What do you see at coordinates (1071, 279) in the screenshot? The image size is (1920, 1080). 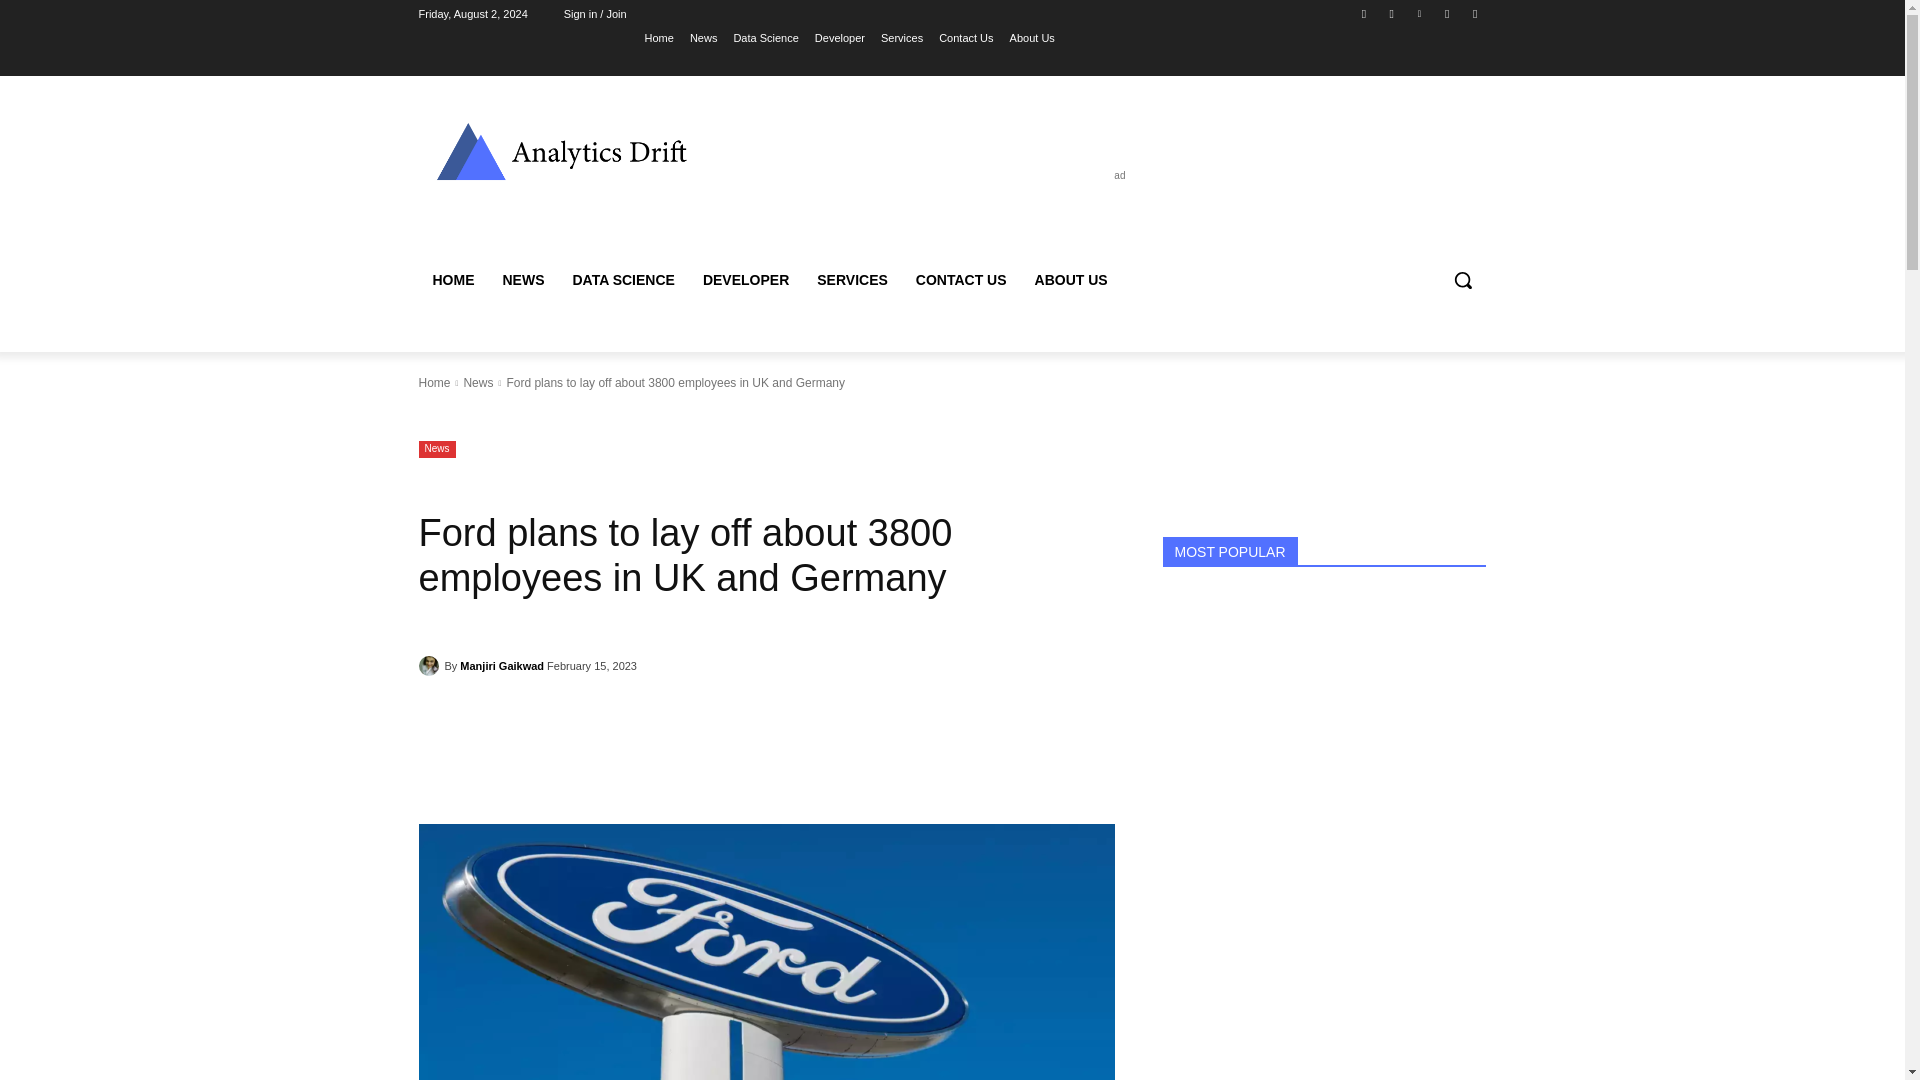 I see `ABOUT US` at bounding box center [1071, 279].